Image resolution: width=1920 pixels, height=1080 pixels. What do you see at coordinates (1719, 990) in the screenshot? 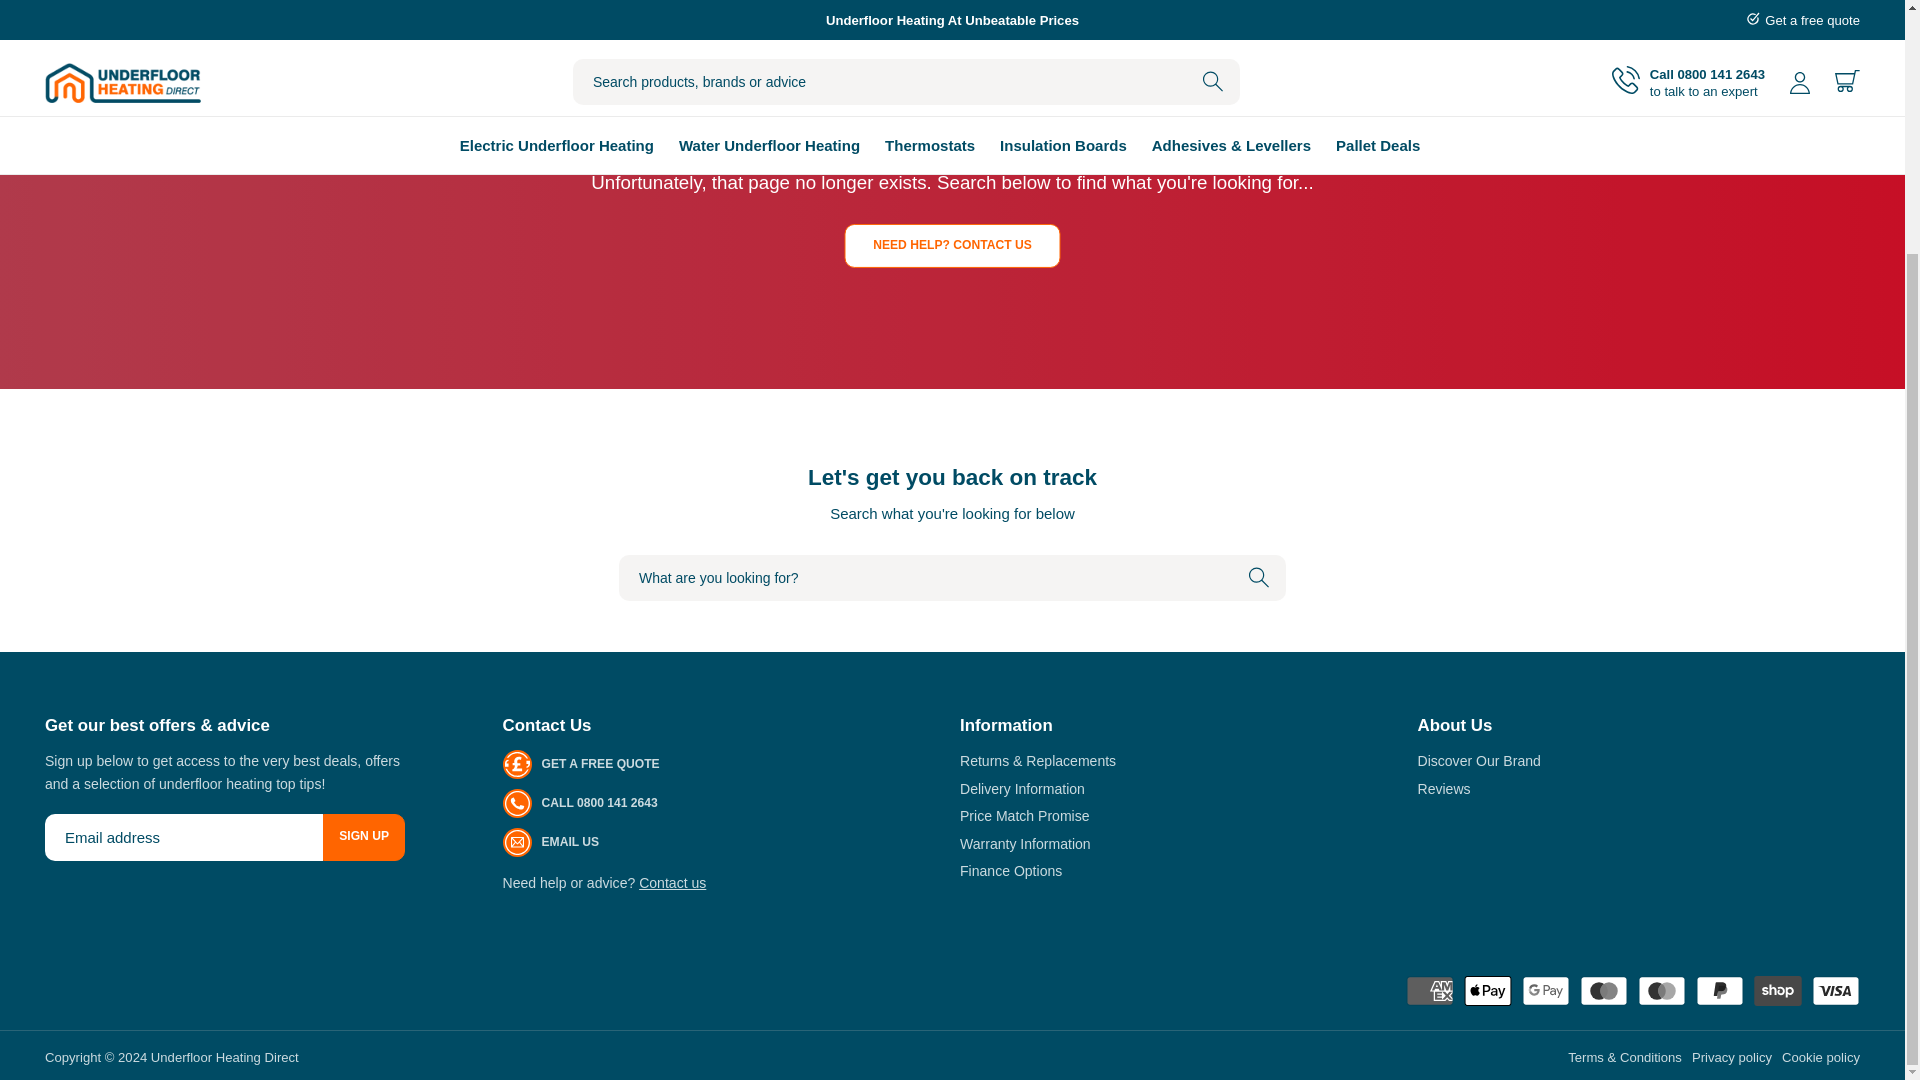
I see `PayPal` at bounding box center [1719, 990].